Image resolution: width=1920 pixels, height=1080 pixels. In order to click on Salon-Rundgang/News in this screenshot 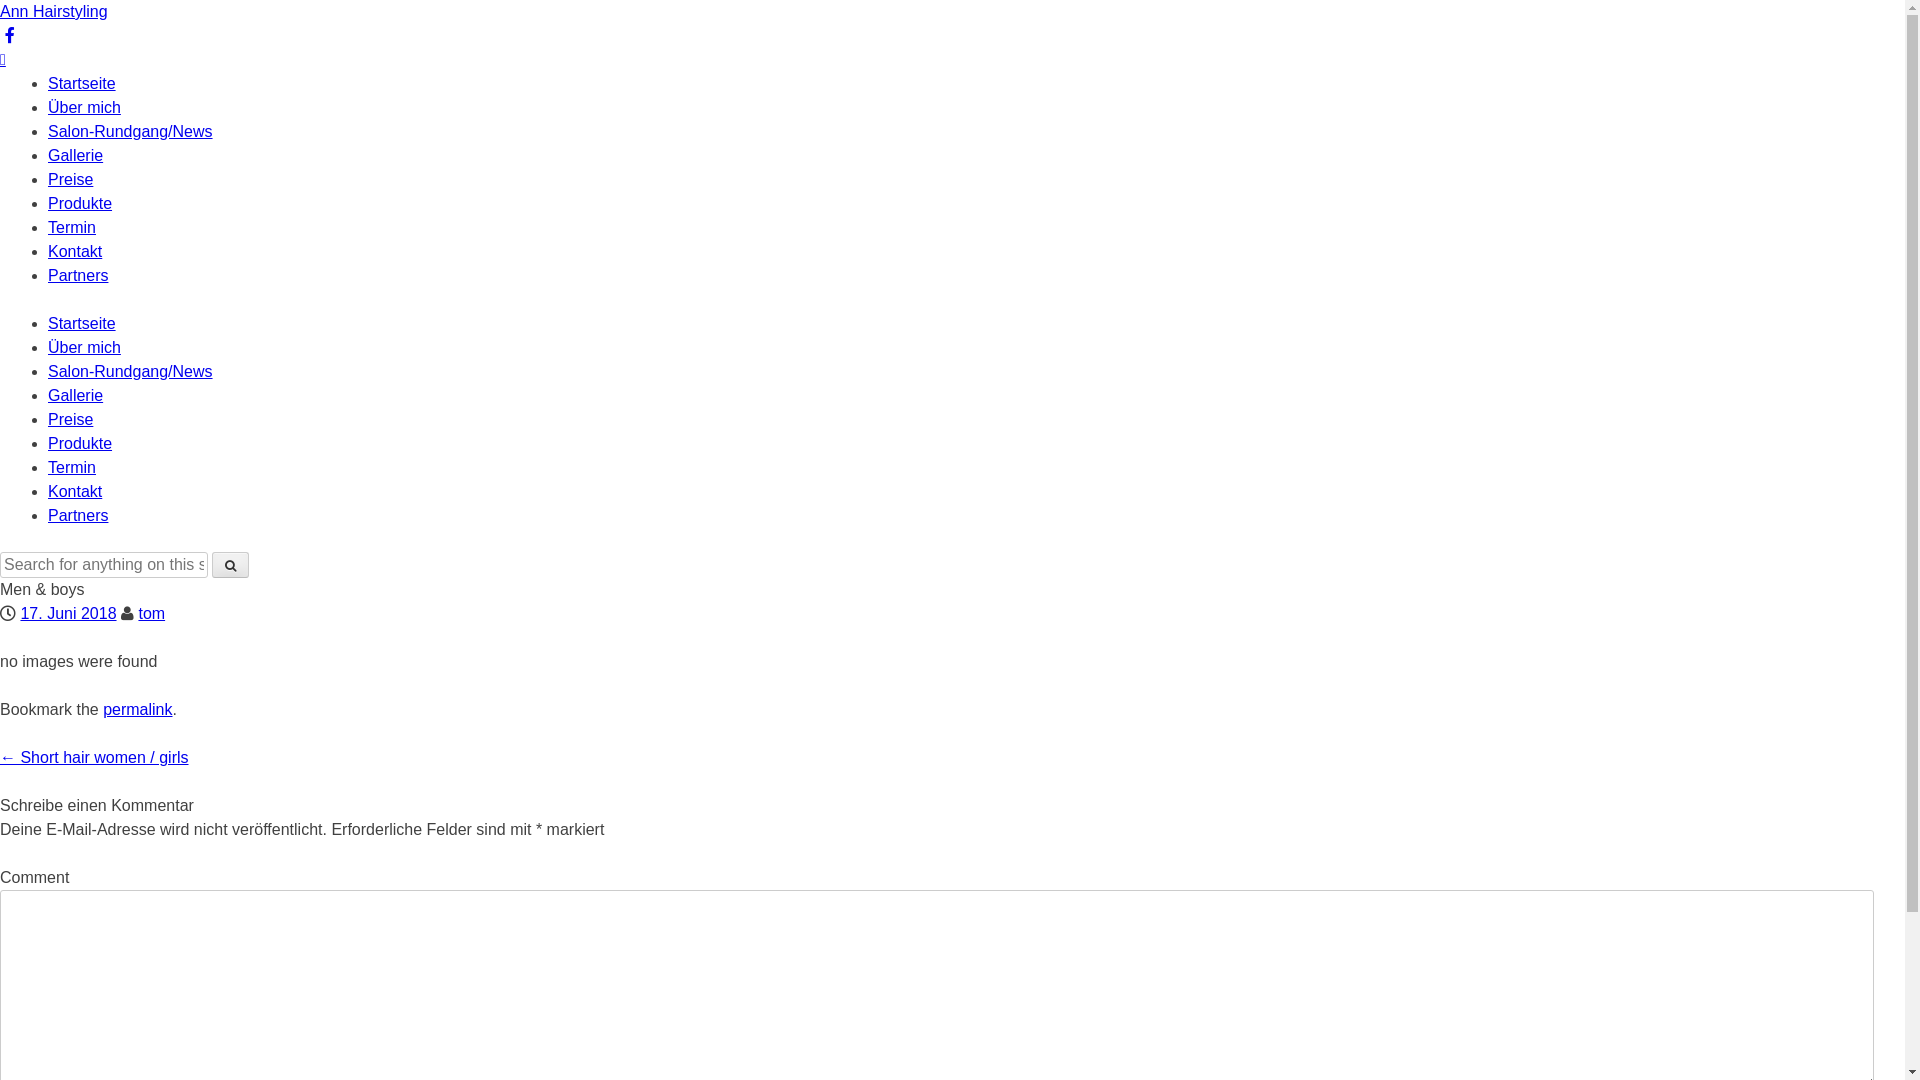, I will do `click(130, 372)`.